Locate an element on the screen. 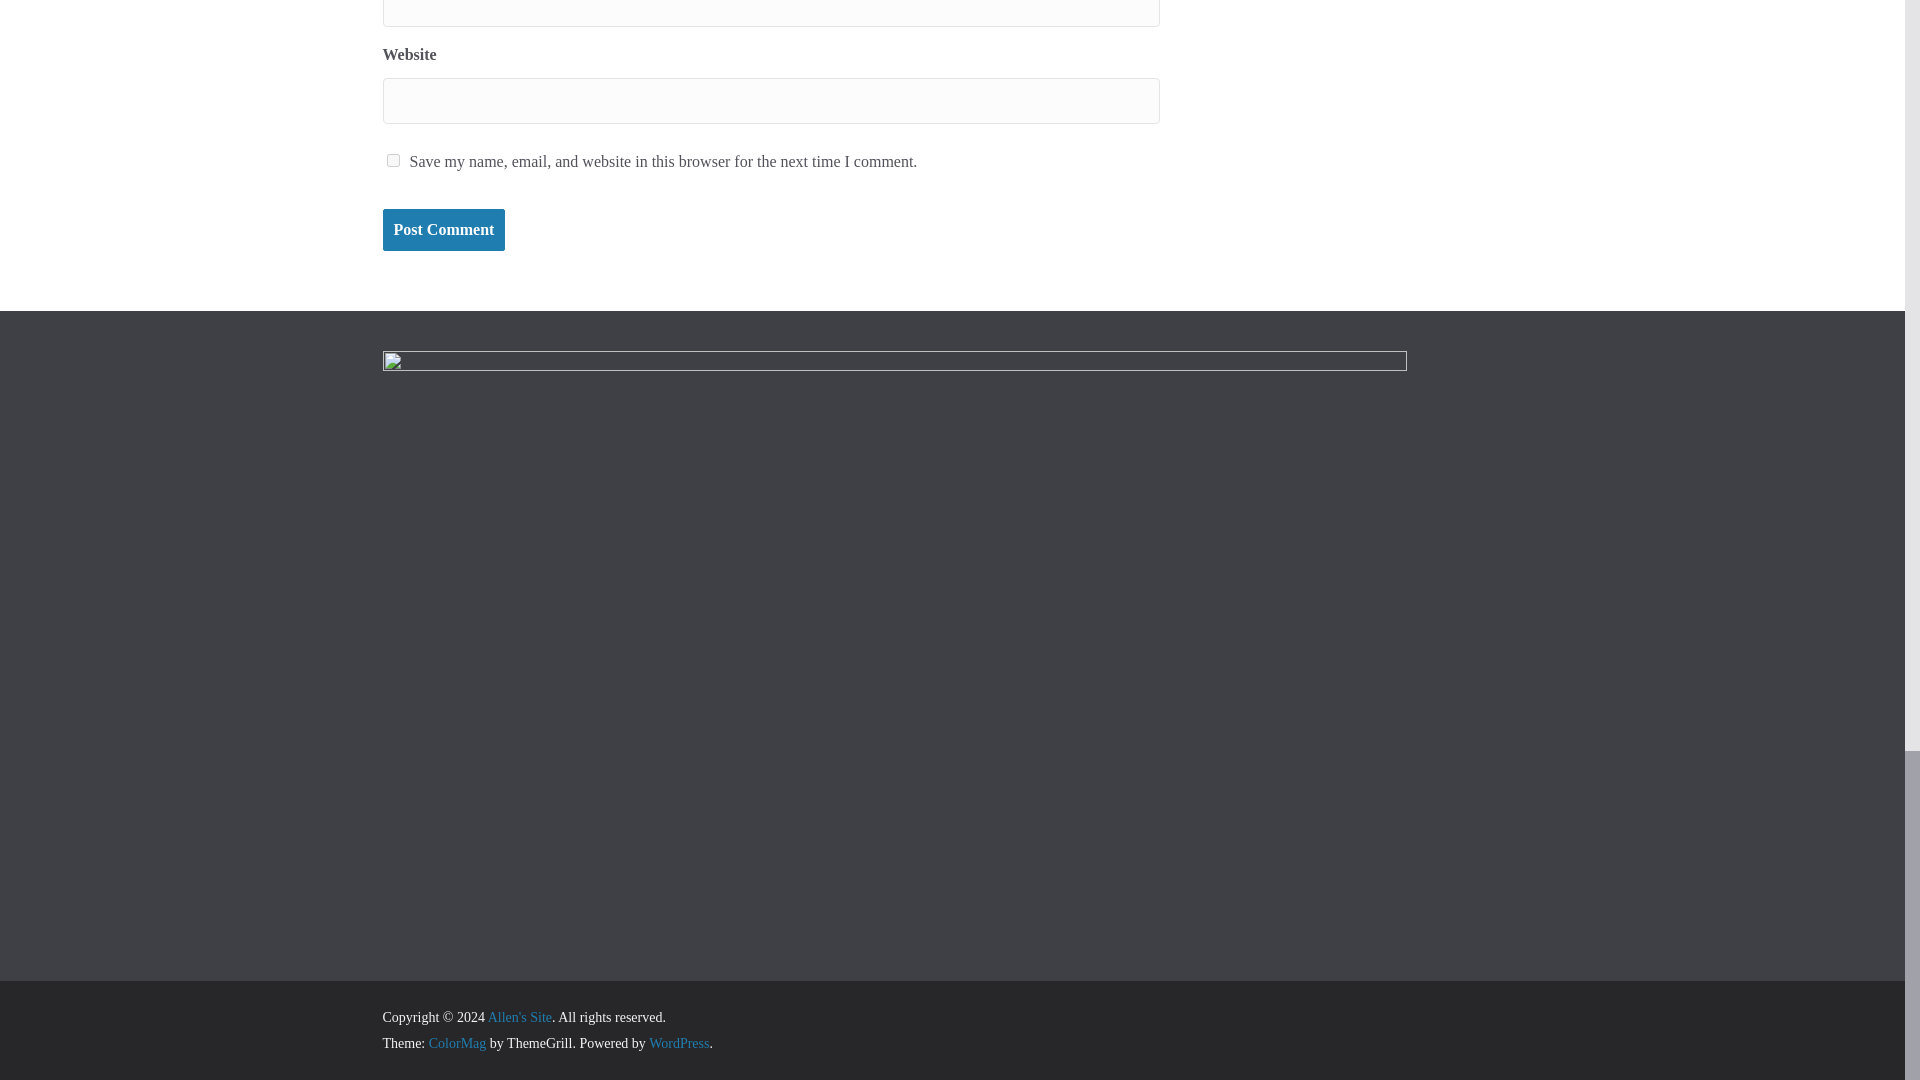  WordPress is located at coordinates (678, 1042).